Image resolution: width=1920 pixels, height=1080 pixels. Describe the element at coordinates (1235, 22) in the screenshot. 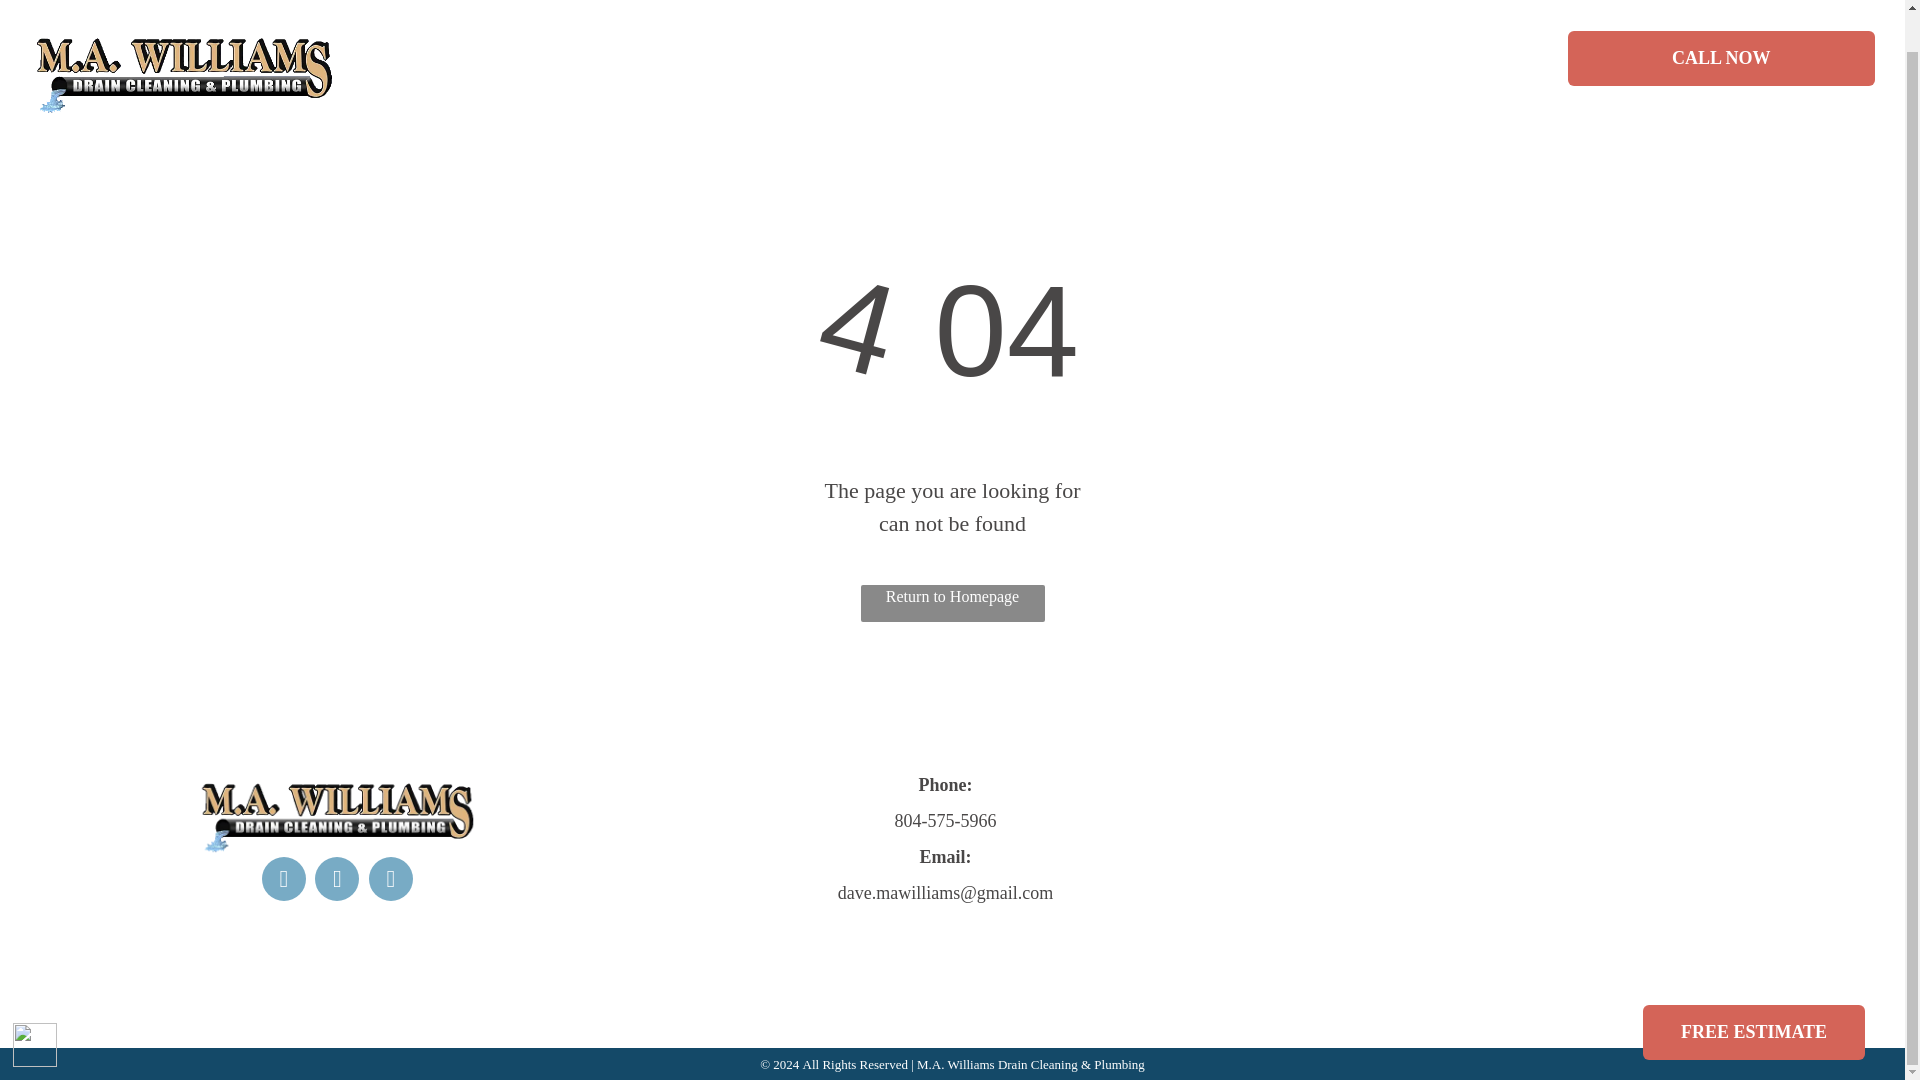

I see `FAQ` at that location.